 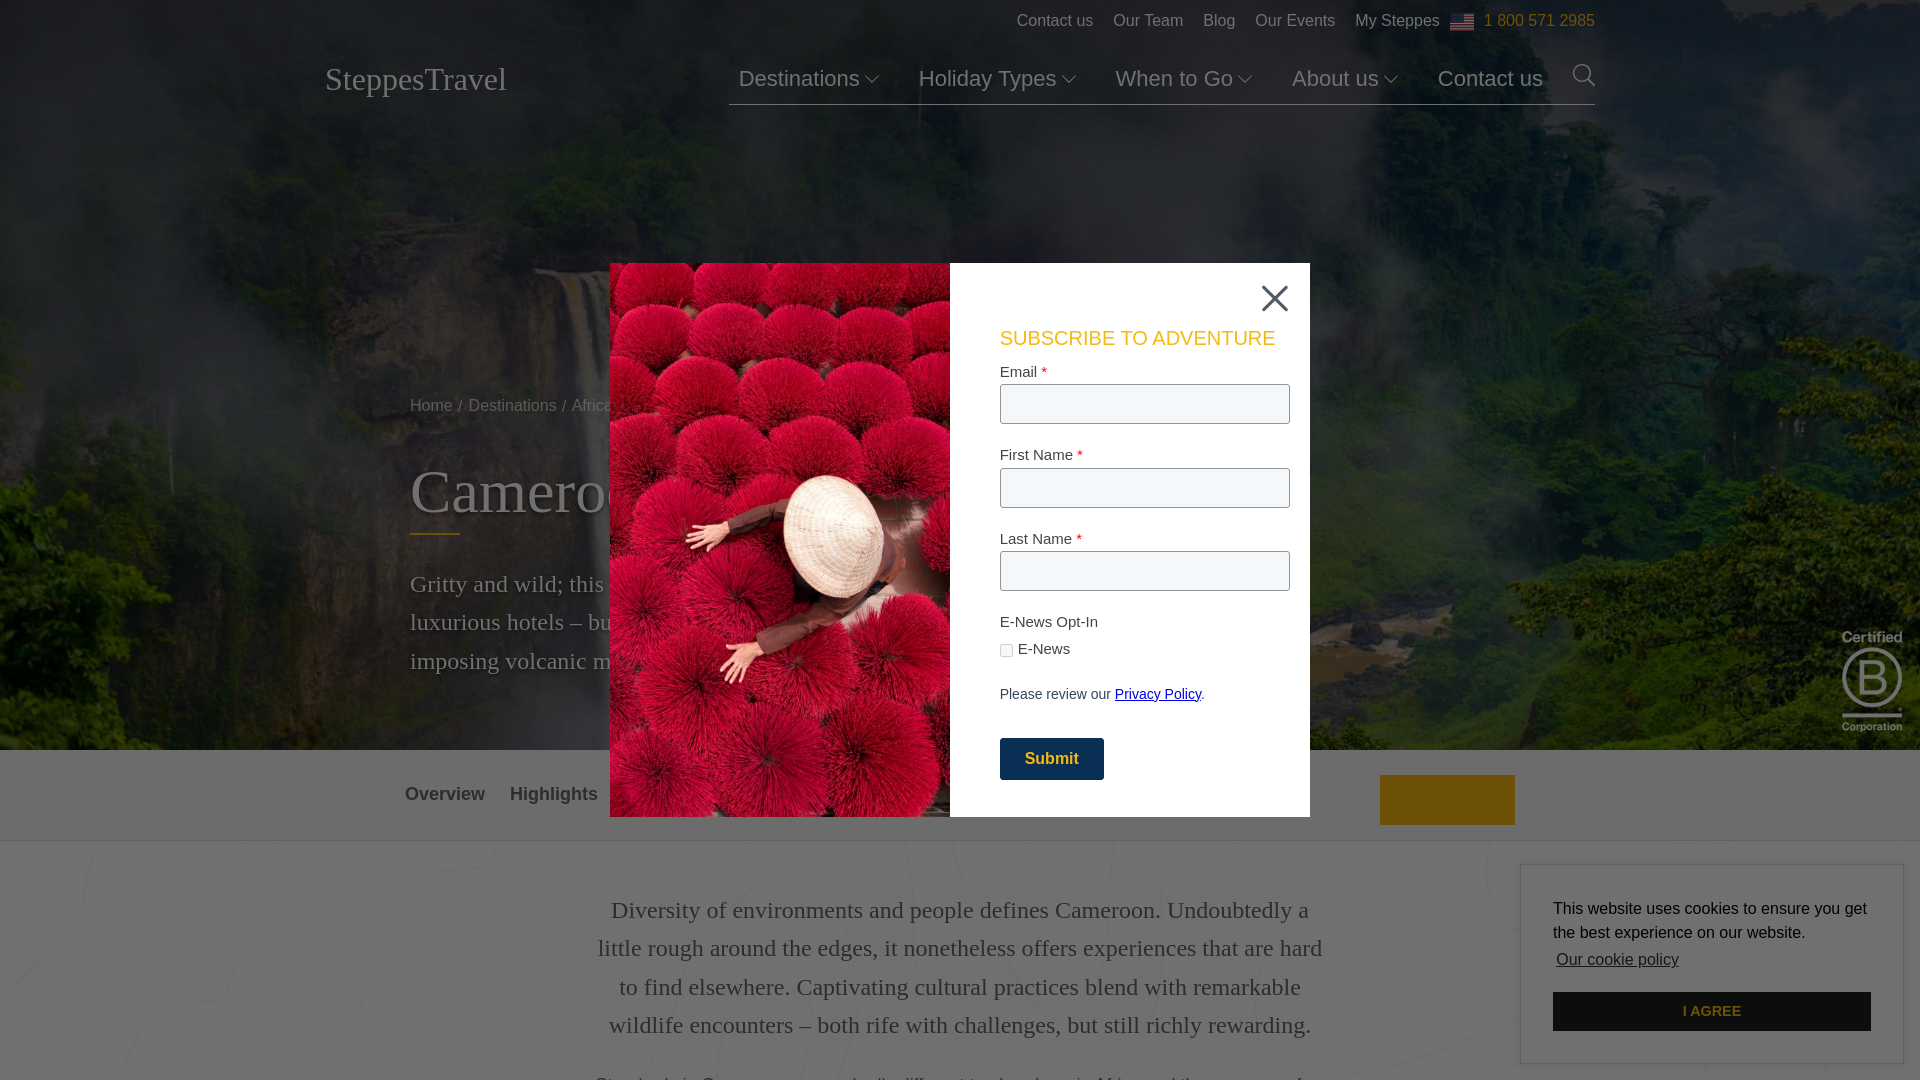 I want to click on Contact us, so click(x=1054, y=20).